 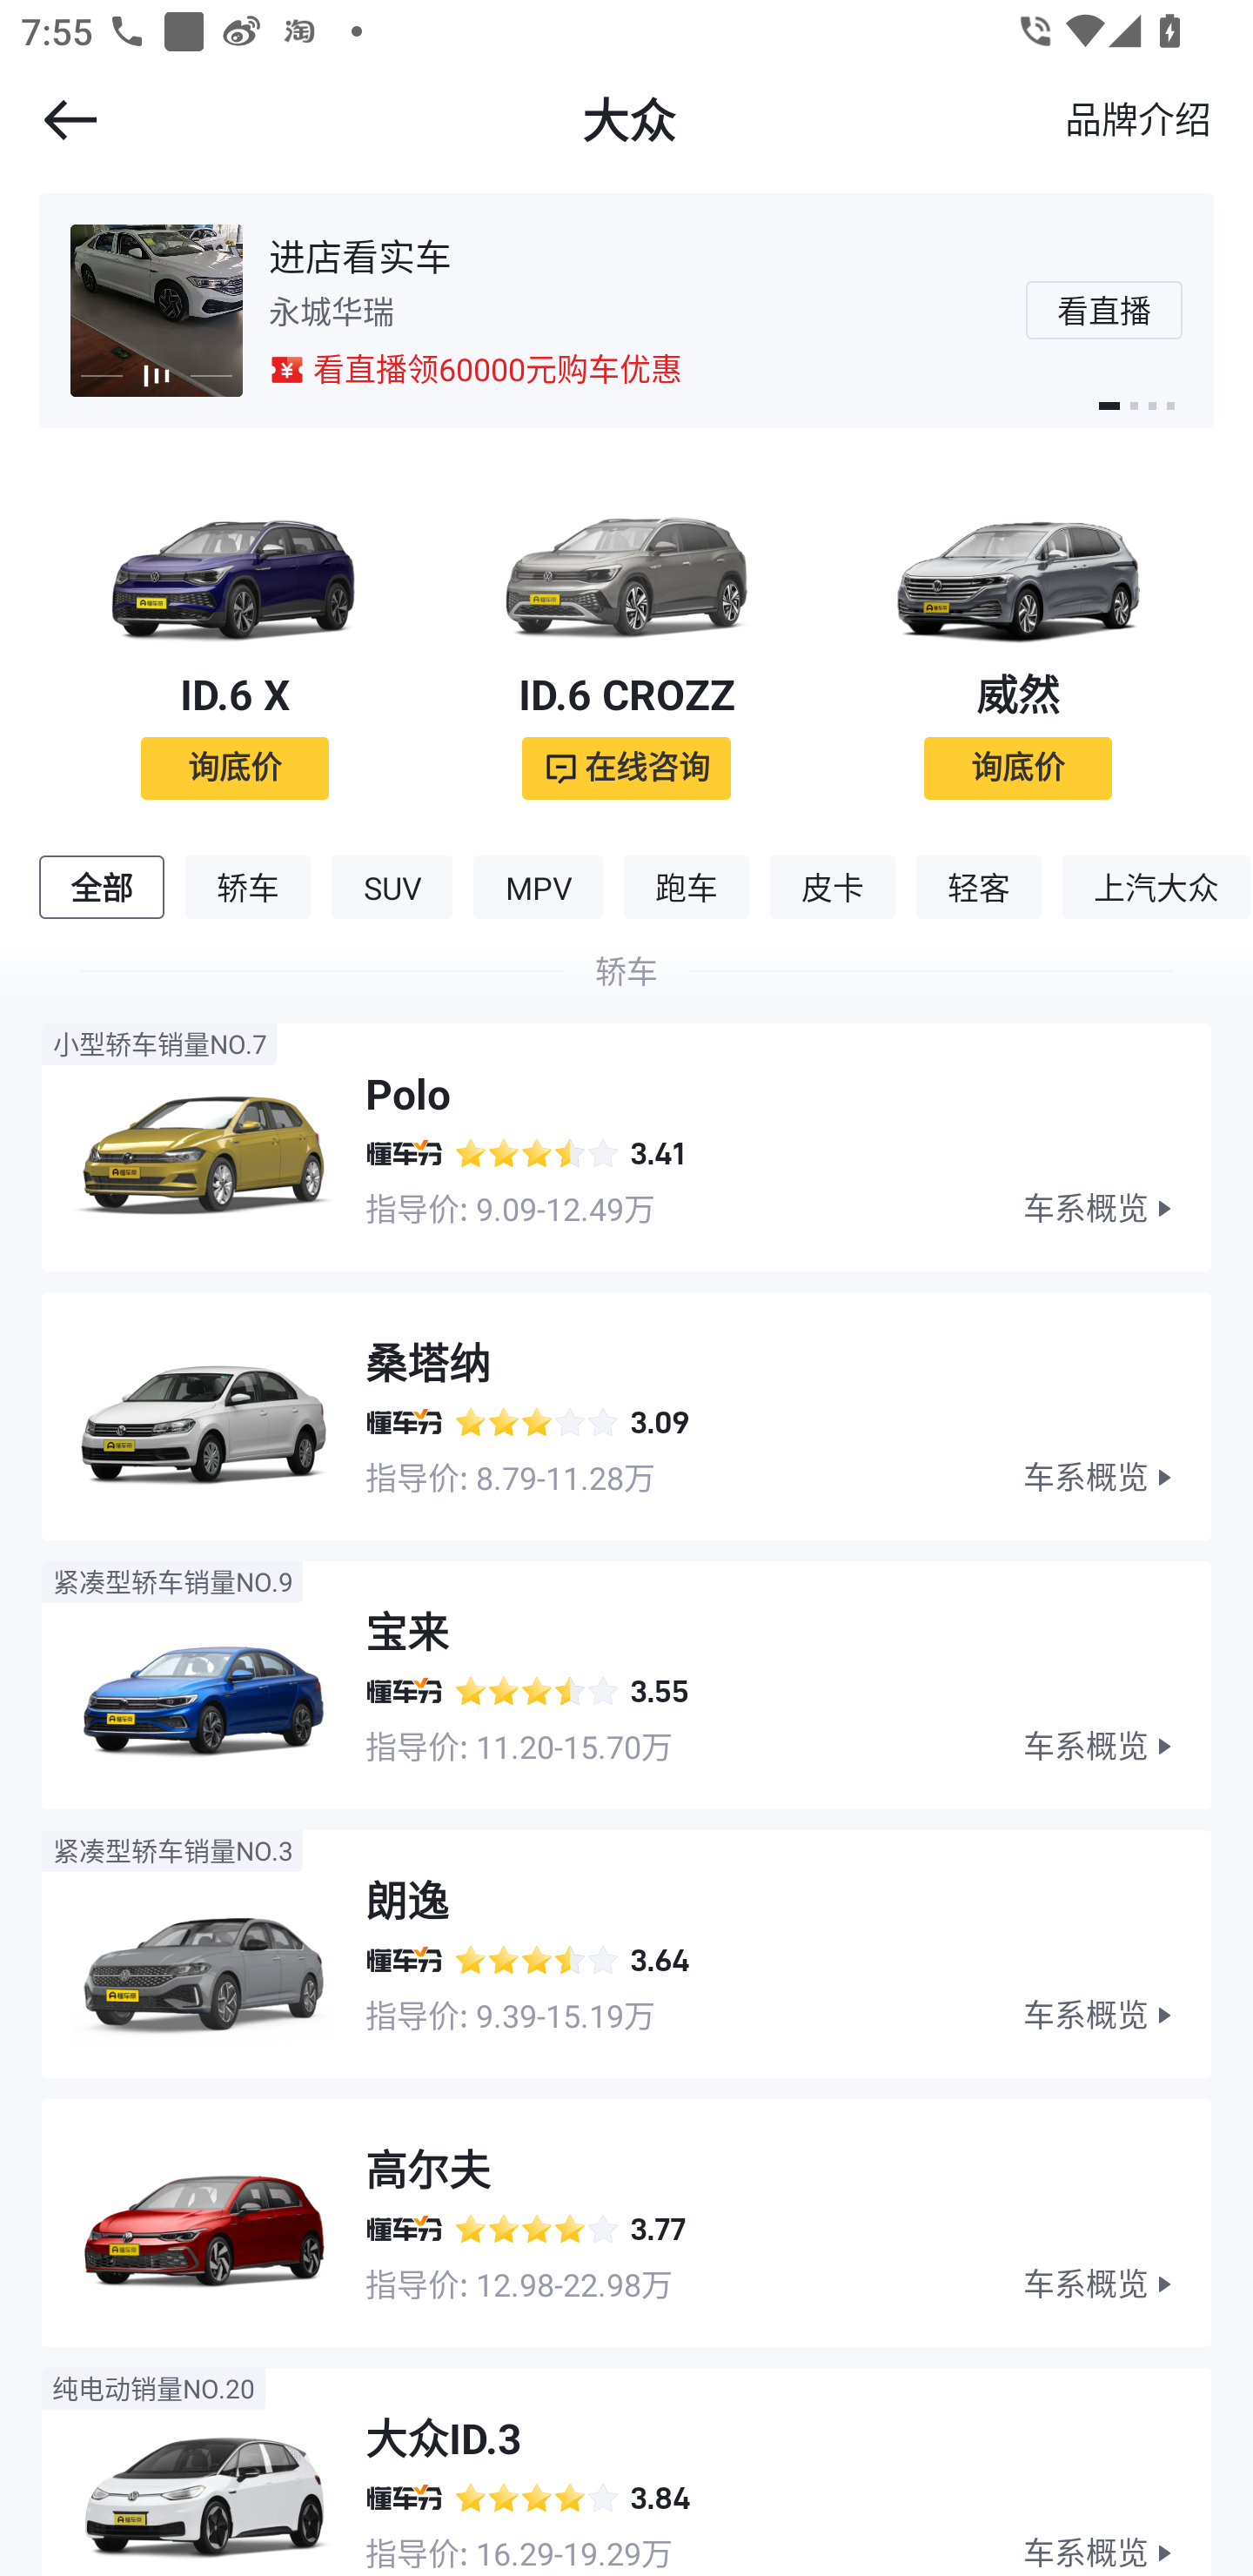 What do you see at coordinates (687, 887) in the screenshot?
I see `跑车` at bounding box center [687, 887].